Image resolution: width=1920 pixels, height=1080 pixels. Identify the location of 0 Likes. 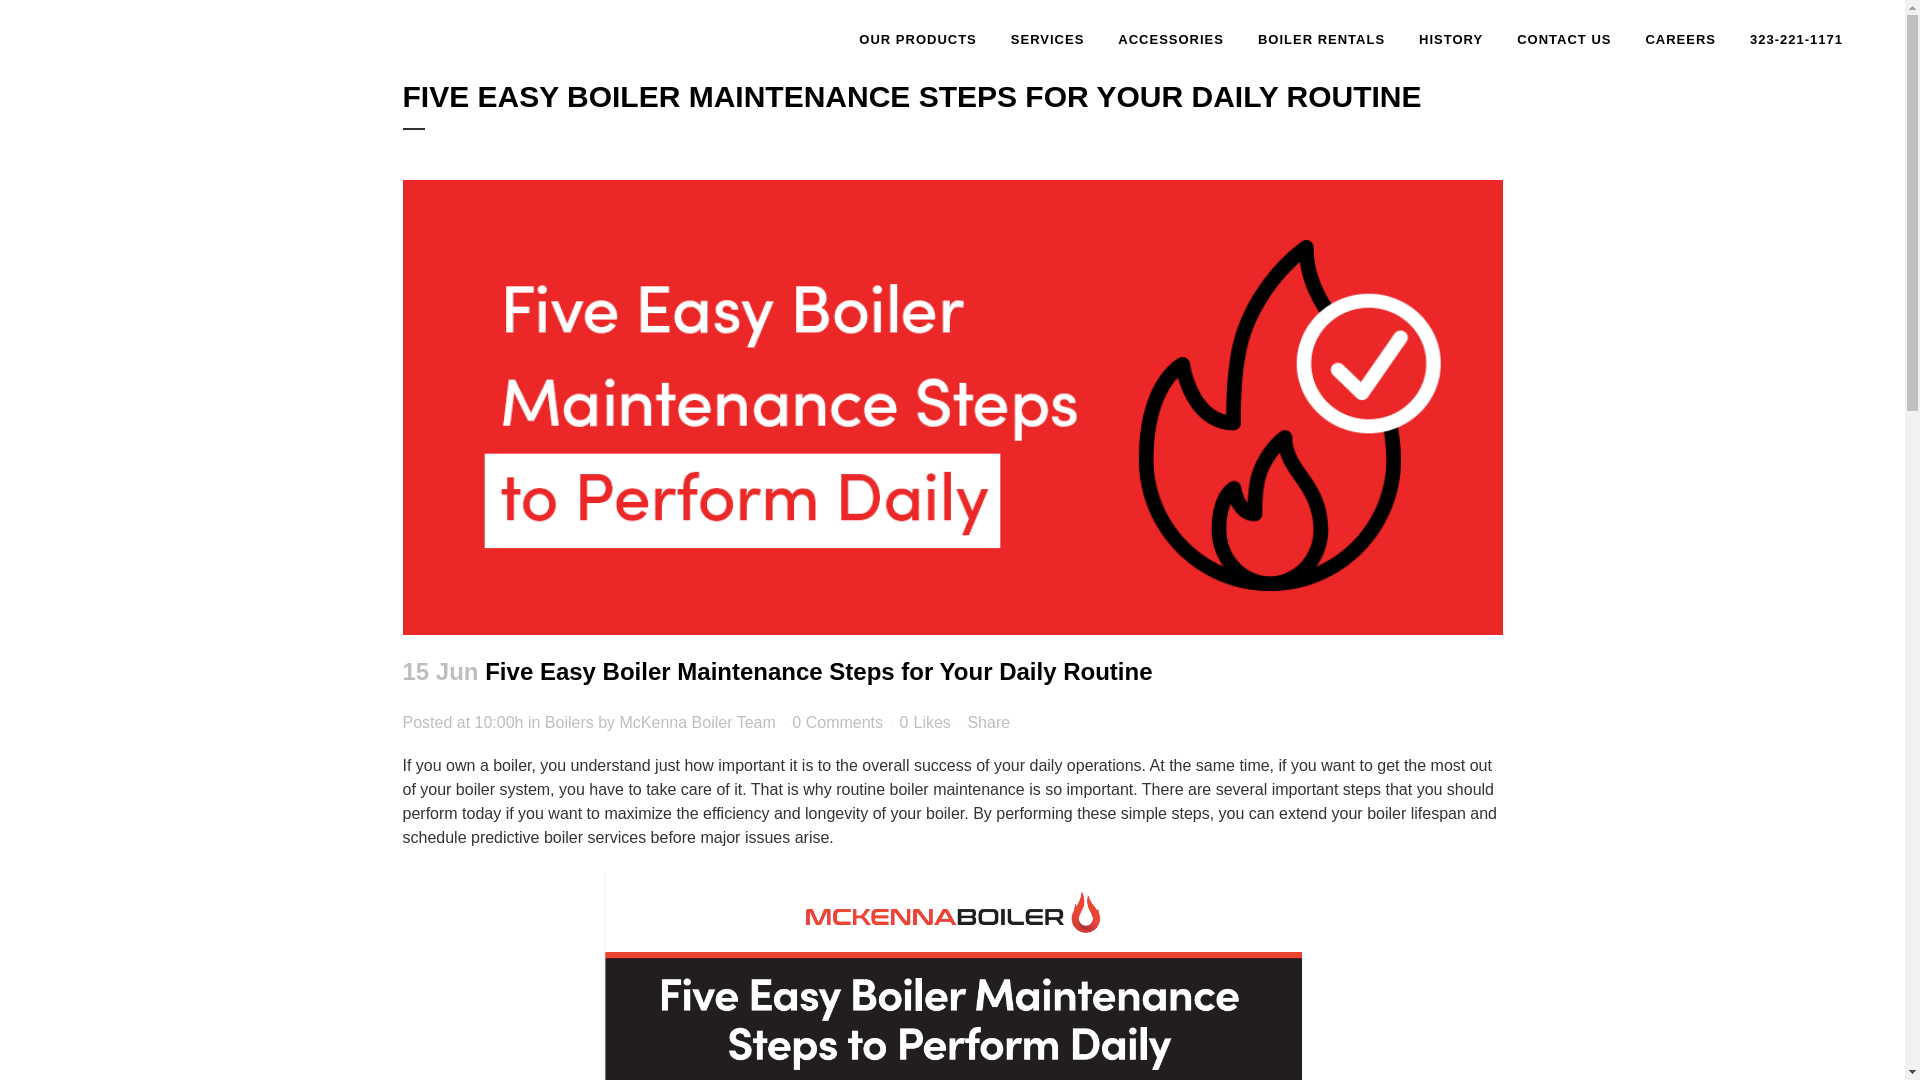
(925, 723).